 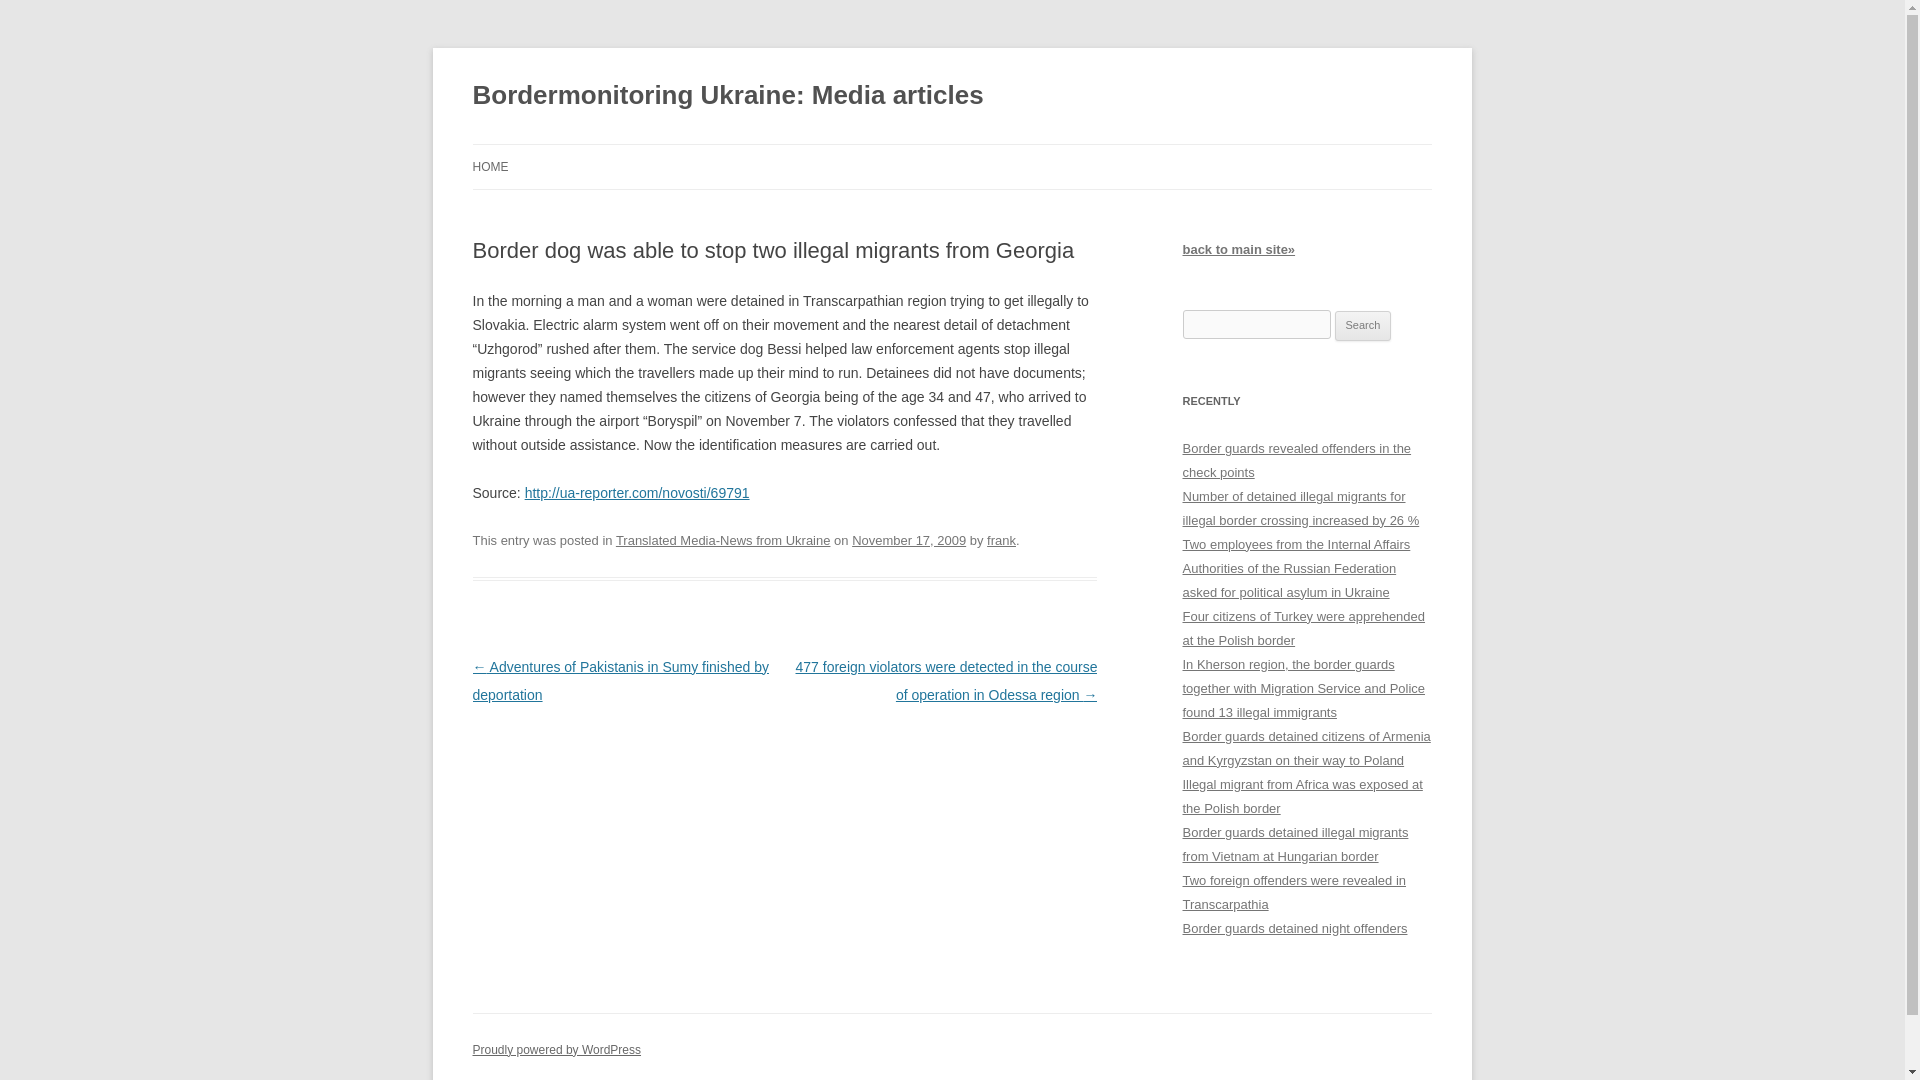 I want to click on Illegal migrant from Africa was exposed at the Polish border, so click(x=1302, y=796).